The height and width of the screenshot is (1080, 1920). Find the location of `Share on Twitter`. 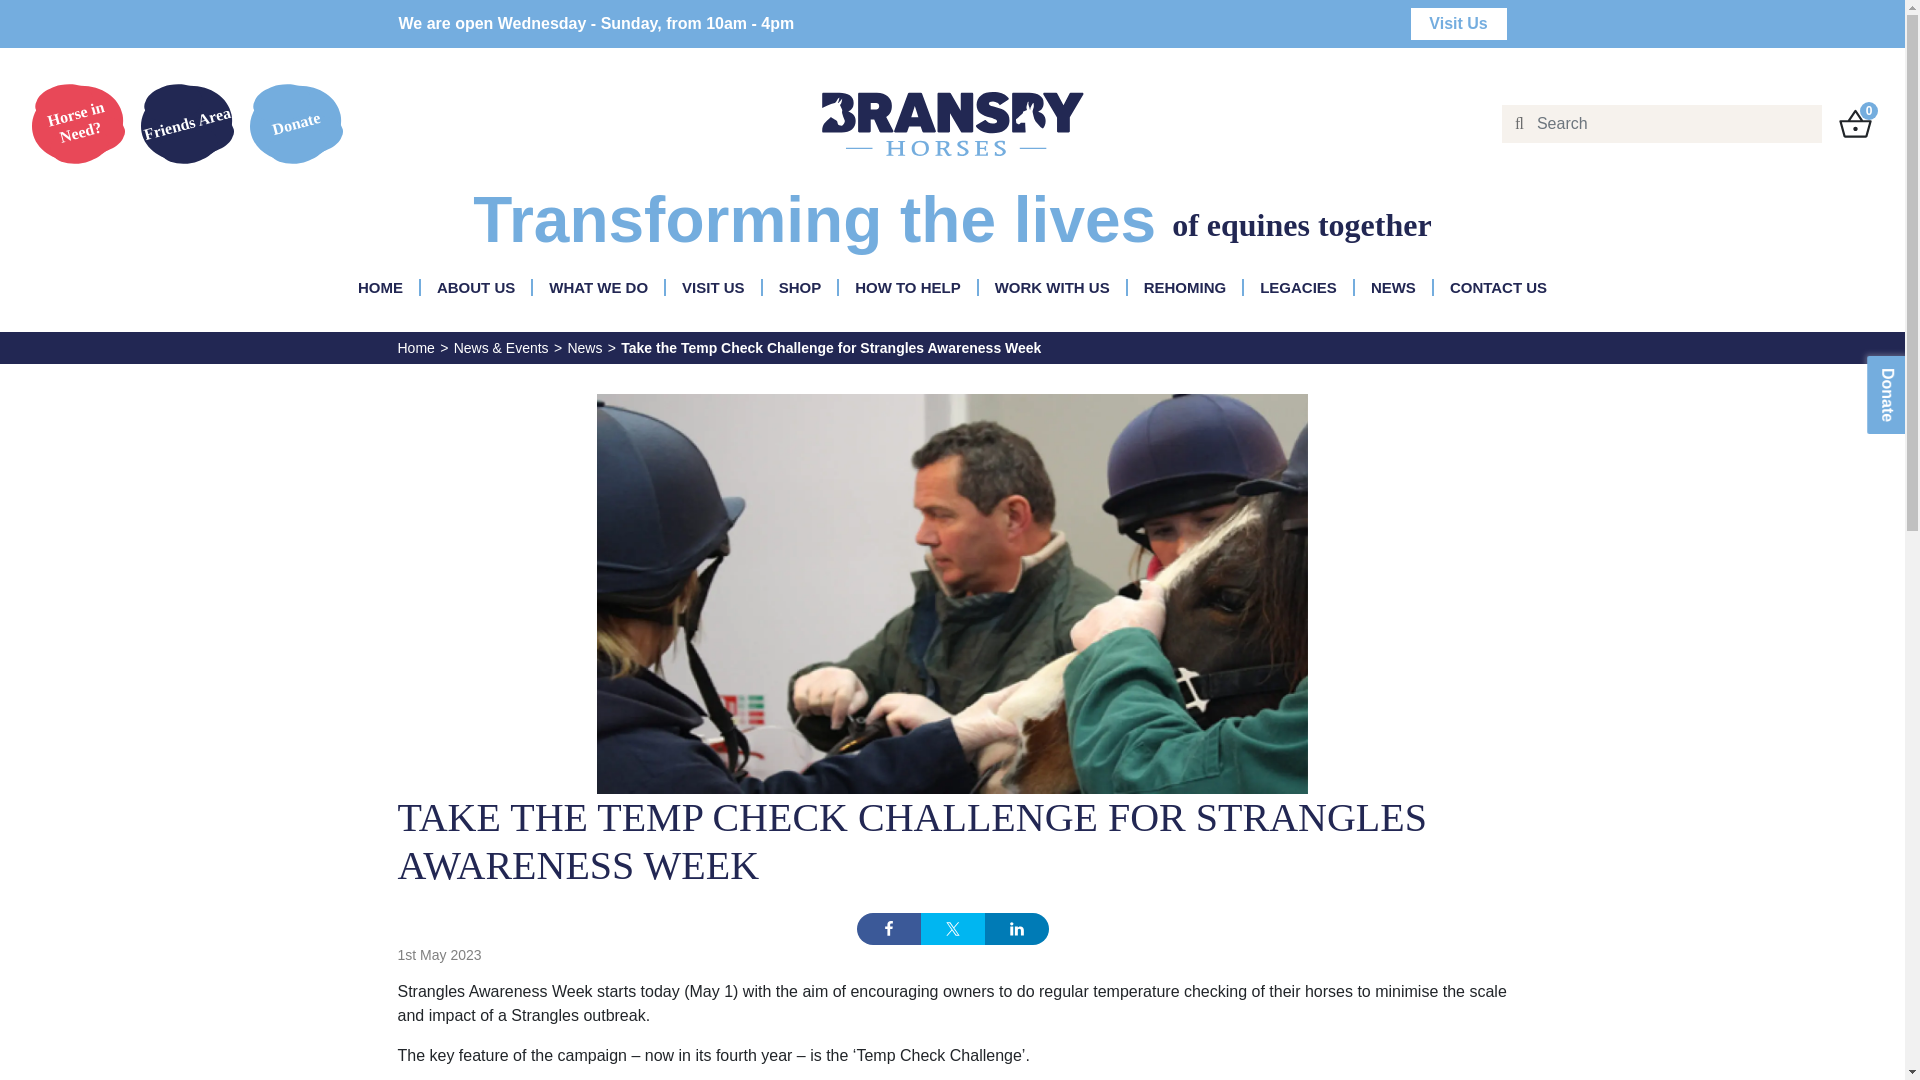

Share on Twitter is located at coordinates (951, 928).